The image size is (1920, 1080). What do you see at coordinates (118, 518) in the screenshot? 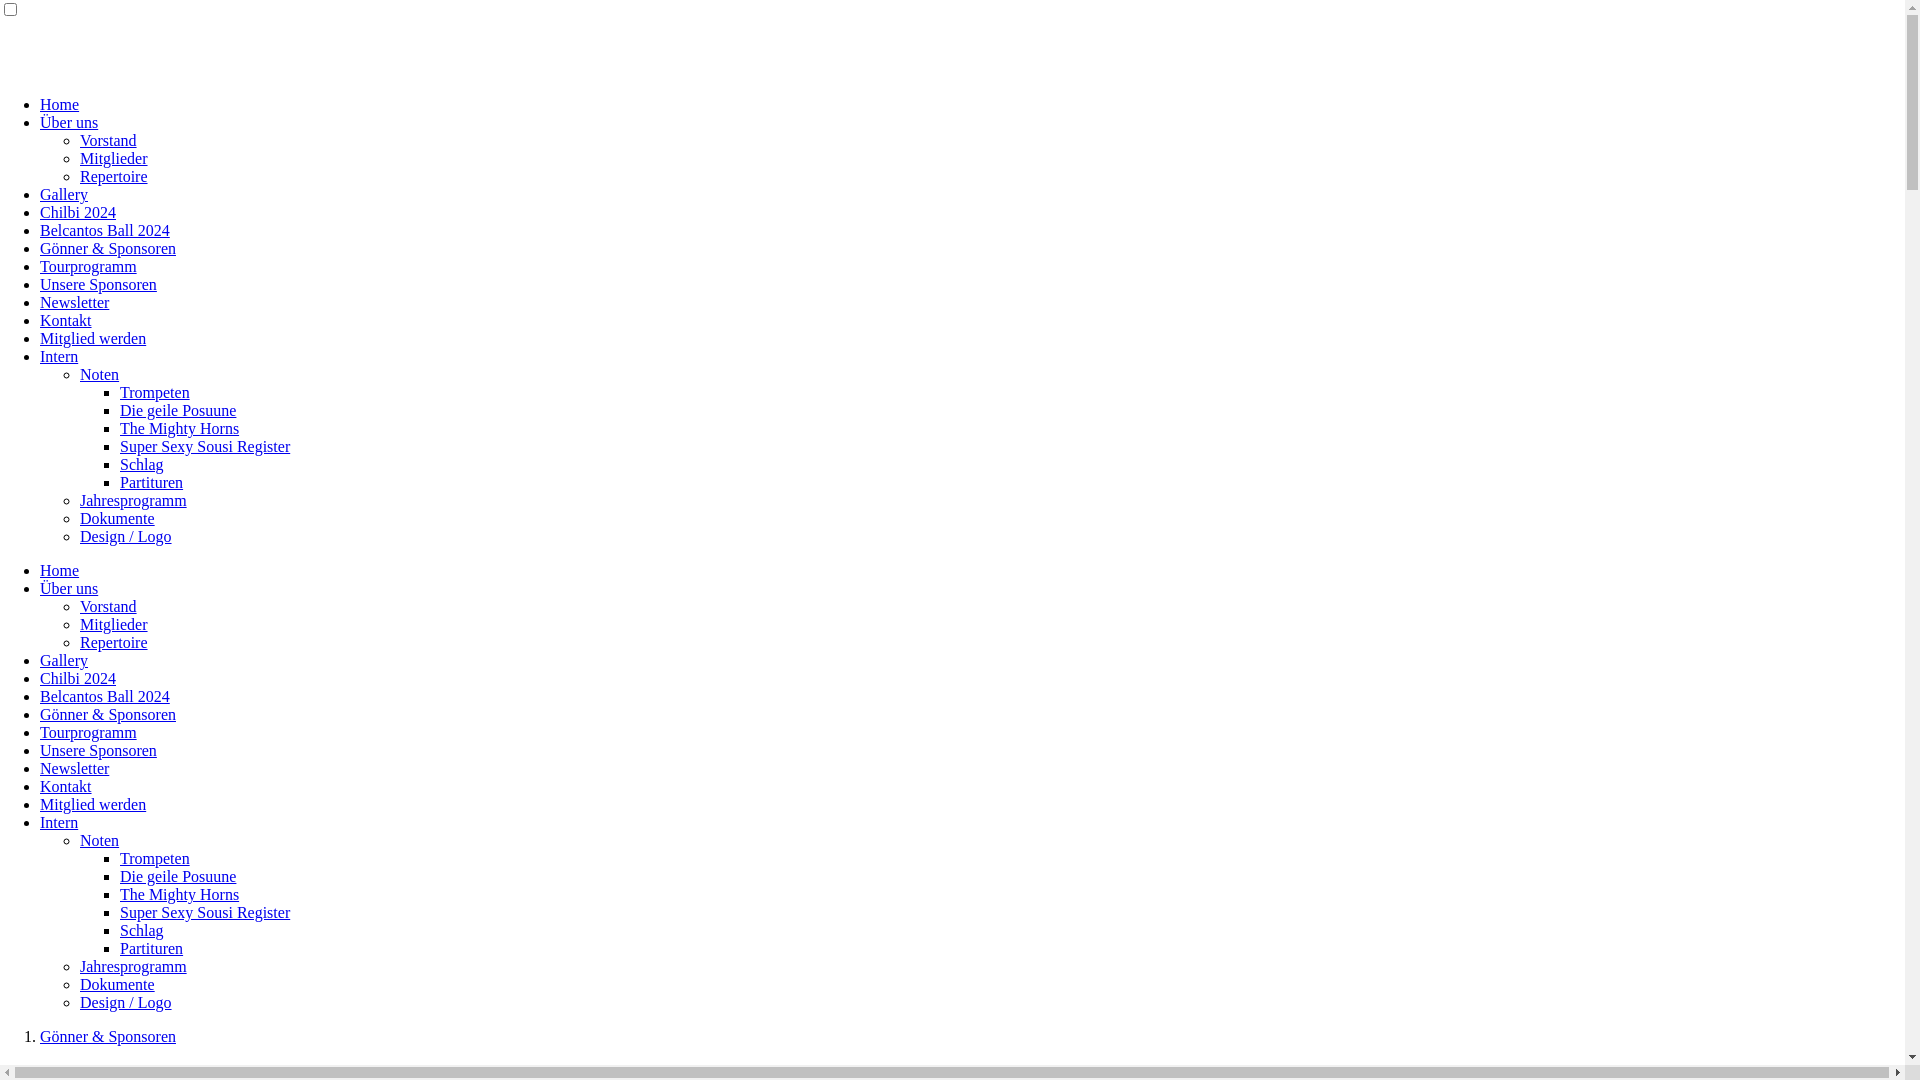
I see `Dokumente` at bounding box center [118, 518].